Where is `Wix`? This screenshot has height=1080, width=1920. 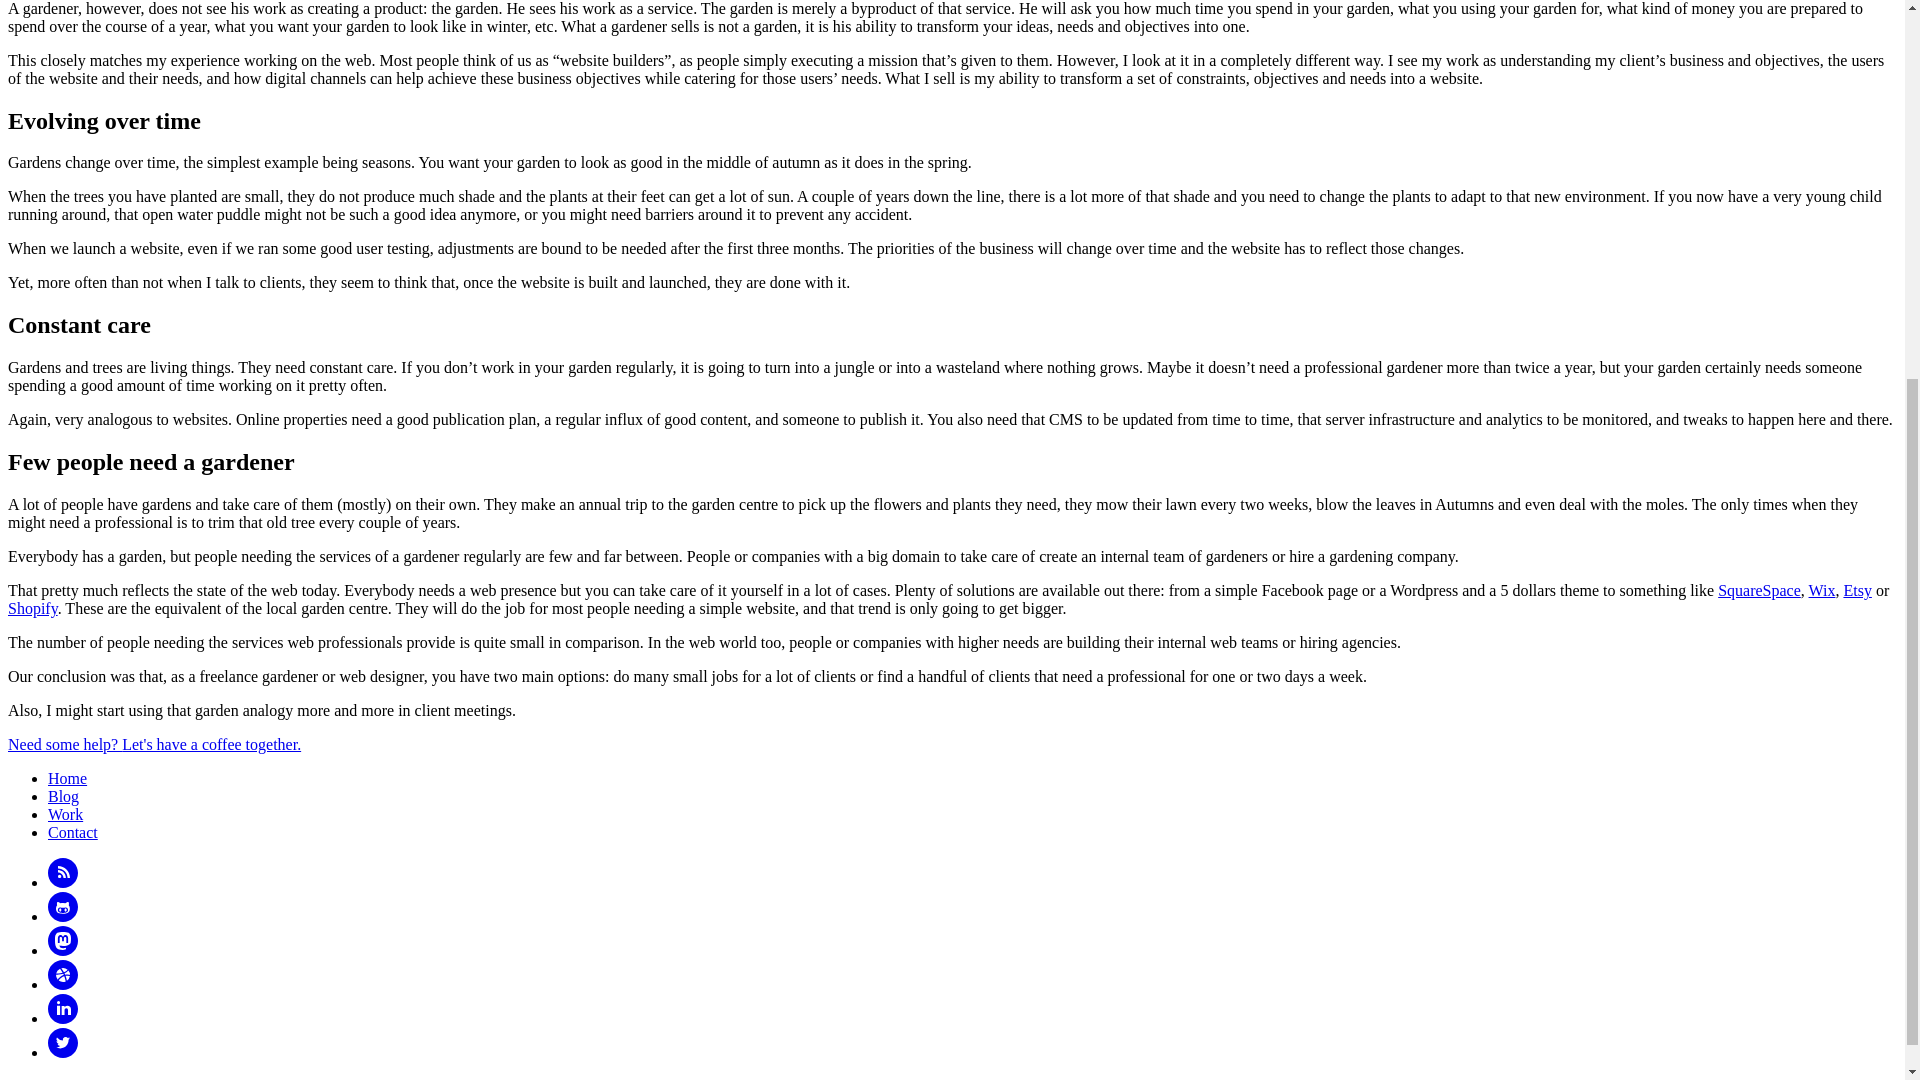 Wix is located at coordinates (1822, 590).